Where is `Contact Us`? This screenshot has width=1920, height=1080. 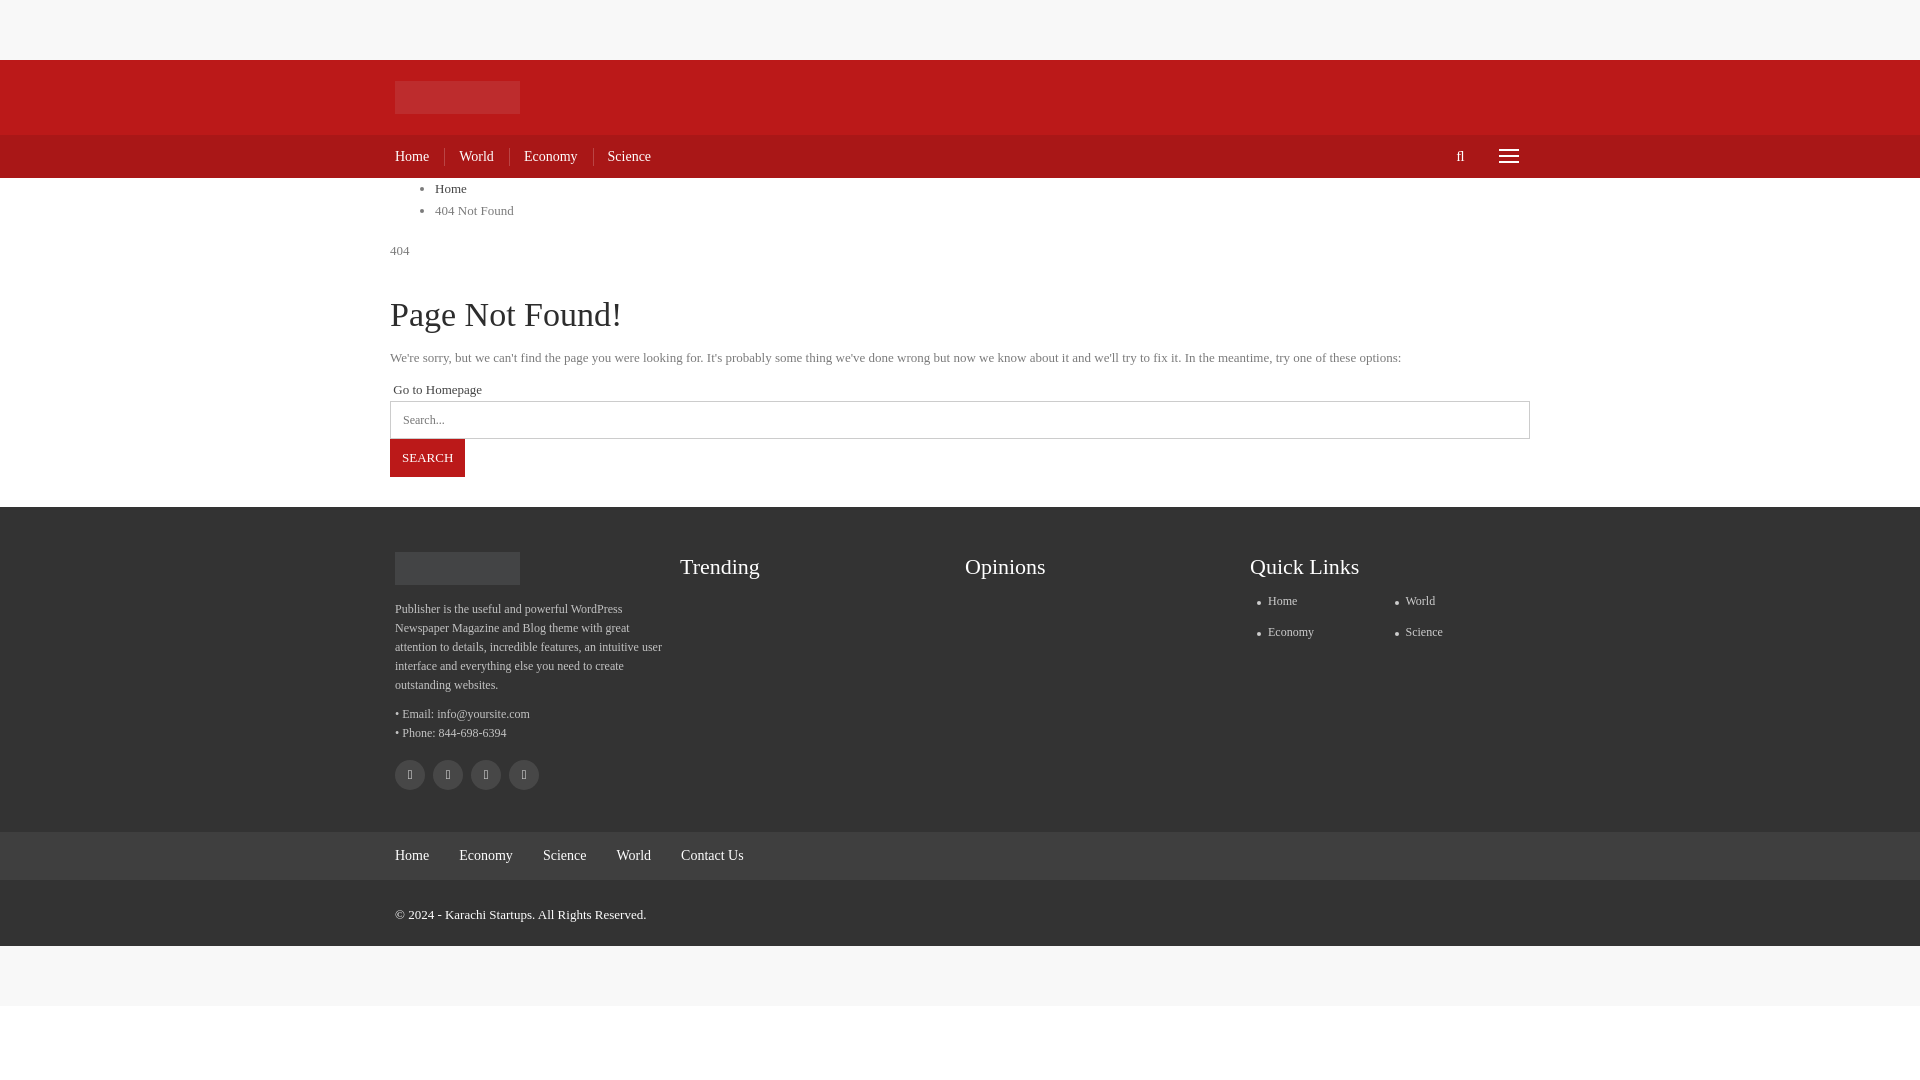
Contact Us is located at coordinates (712, 854).